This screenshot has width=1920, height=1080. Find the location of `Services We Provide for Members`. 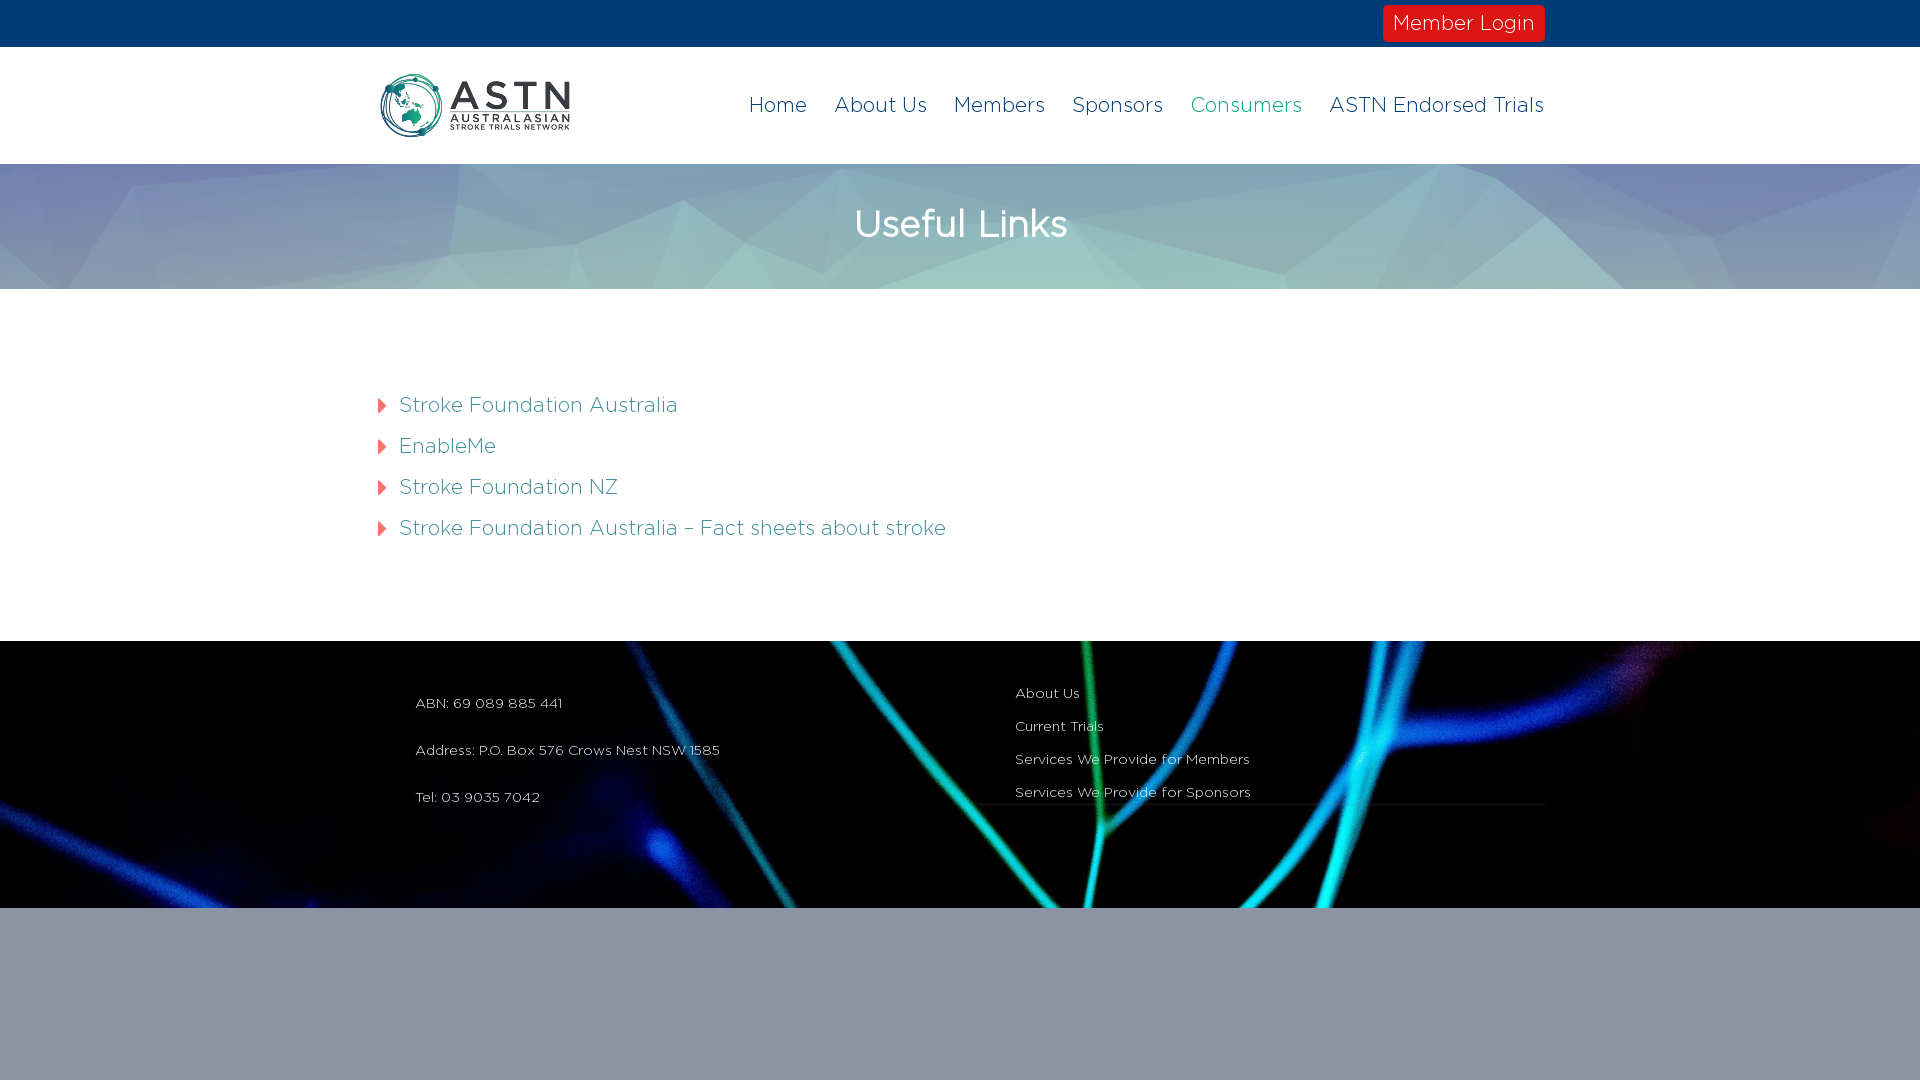

Services We Provide for Members is located at coordinates (1260, 753).